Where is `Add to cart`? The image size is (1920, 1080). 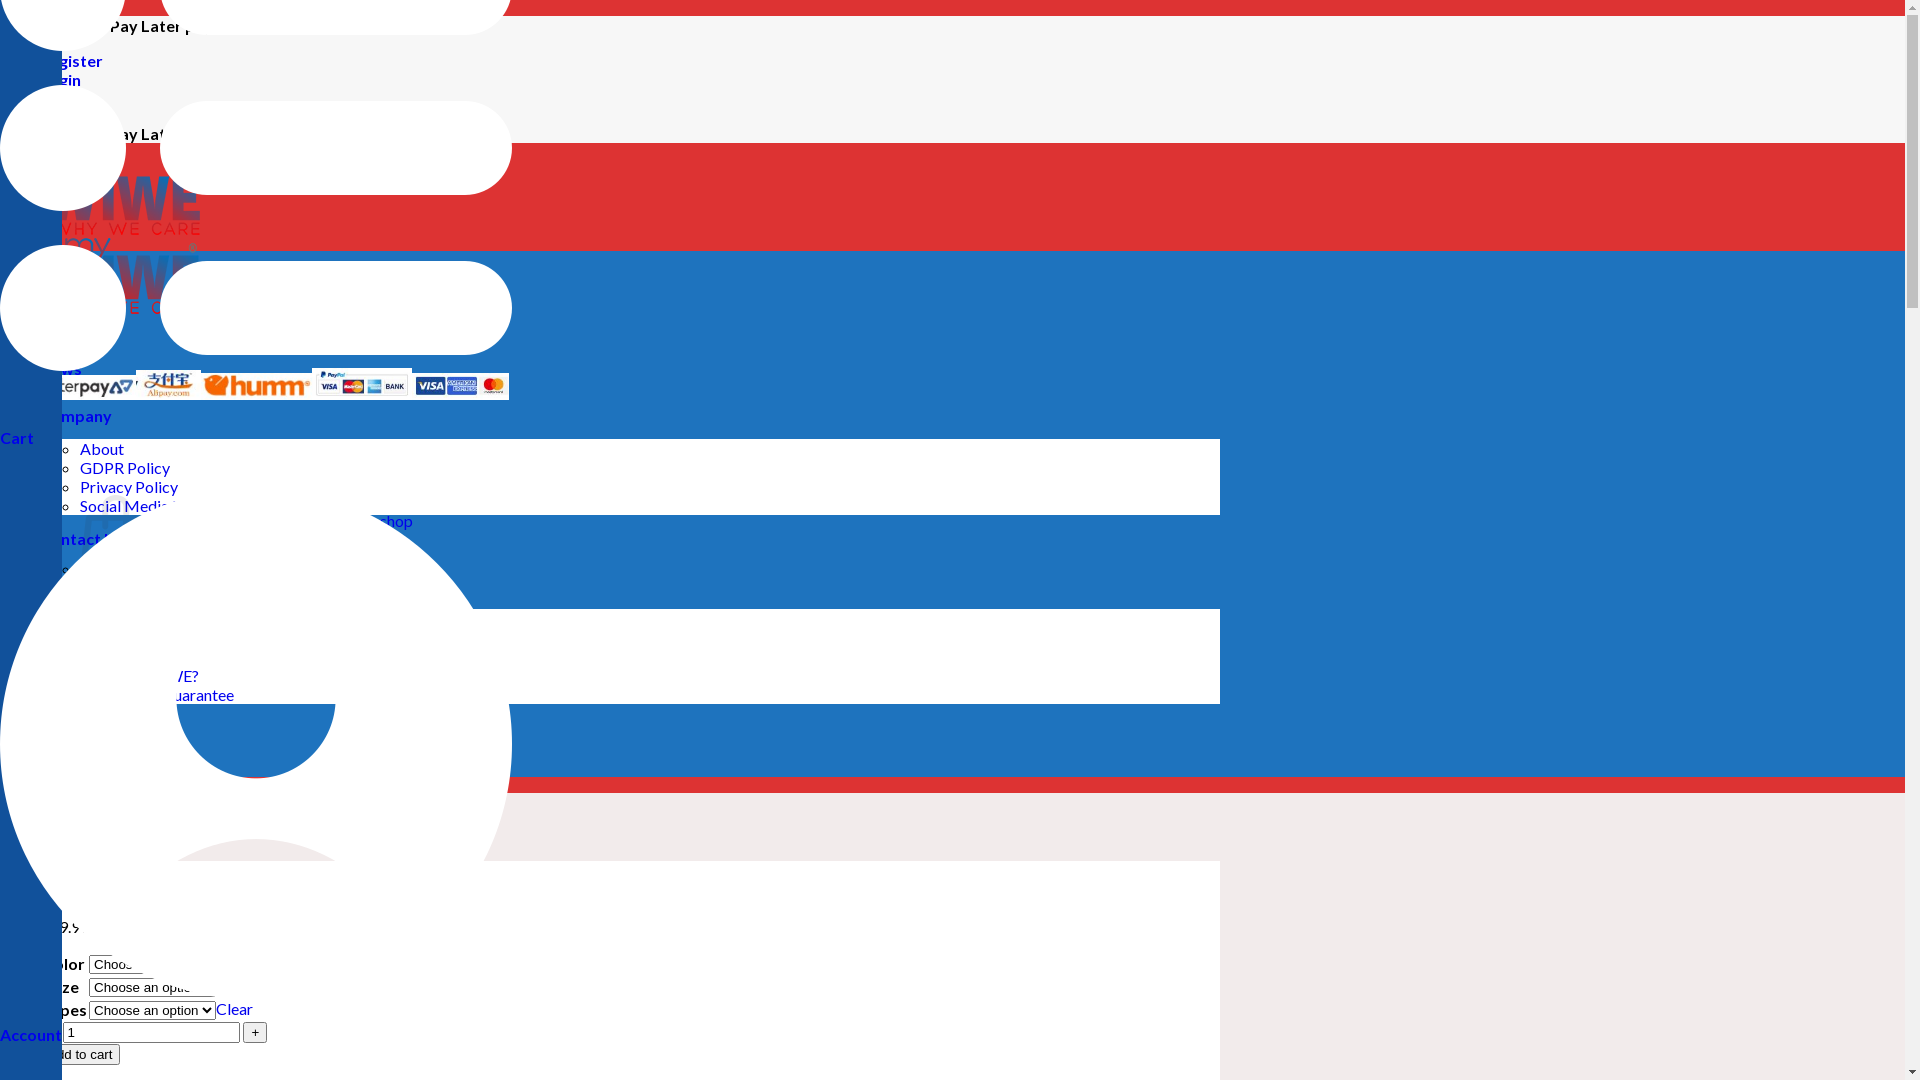 Add to cart is located at coordinates (80, 1054).